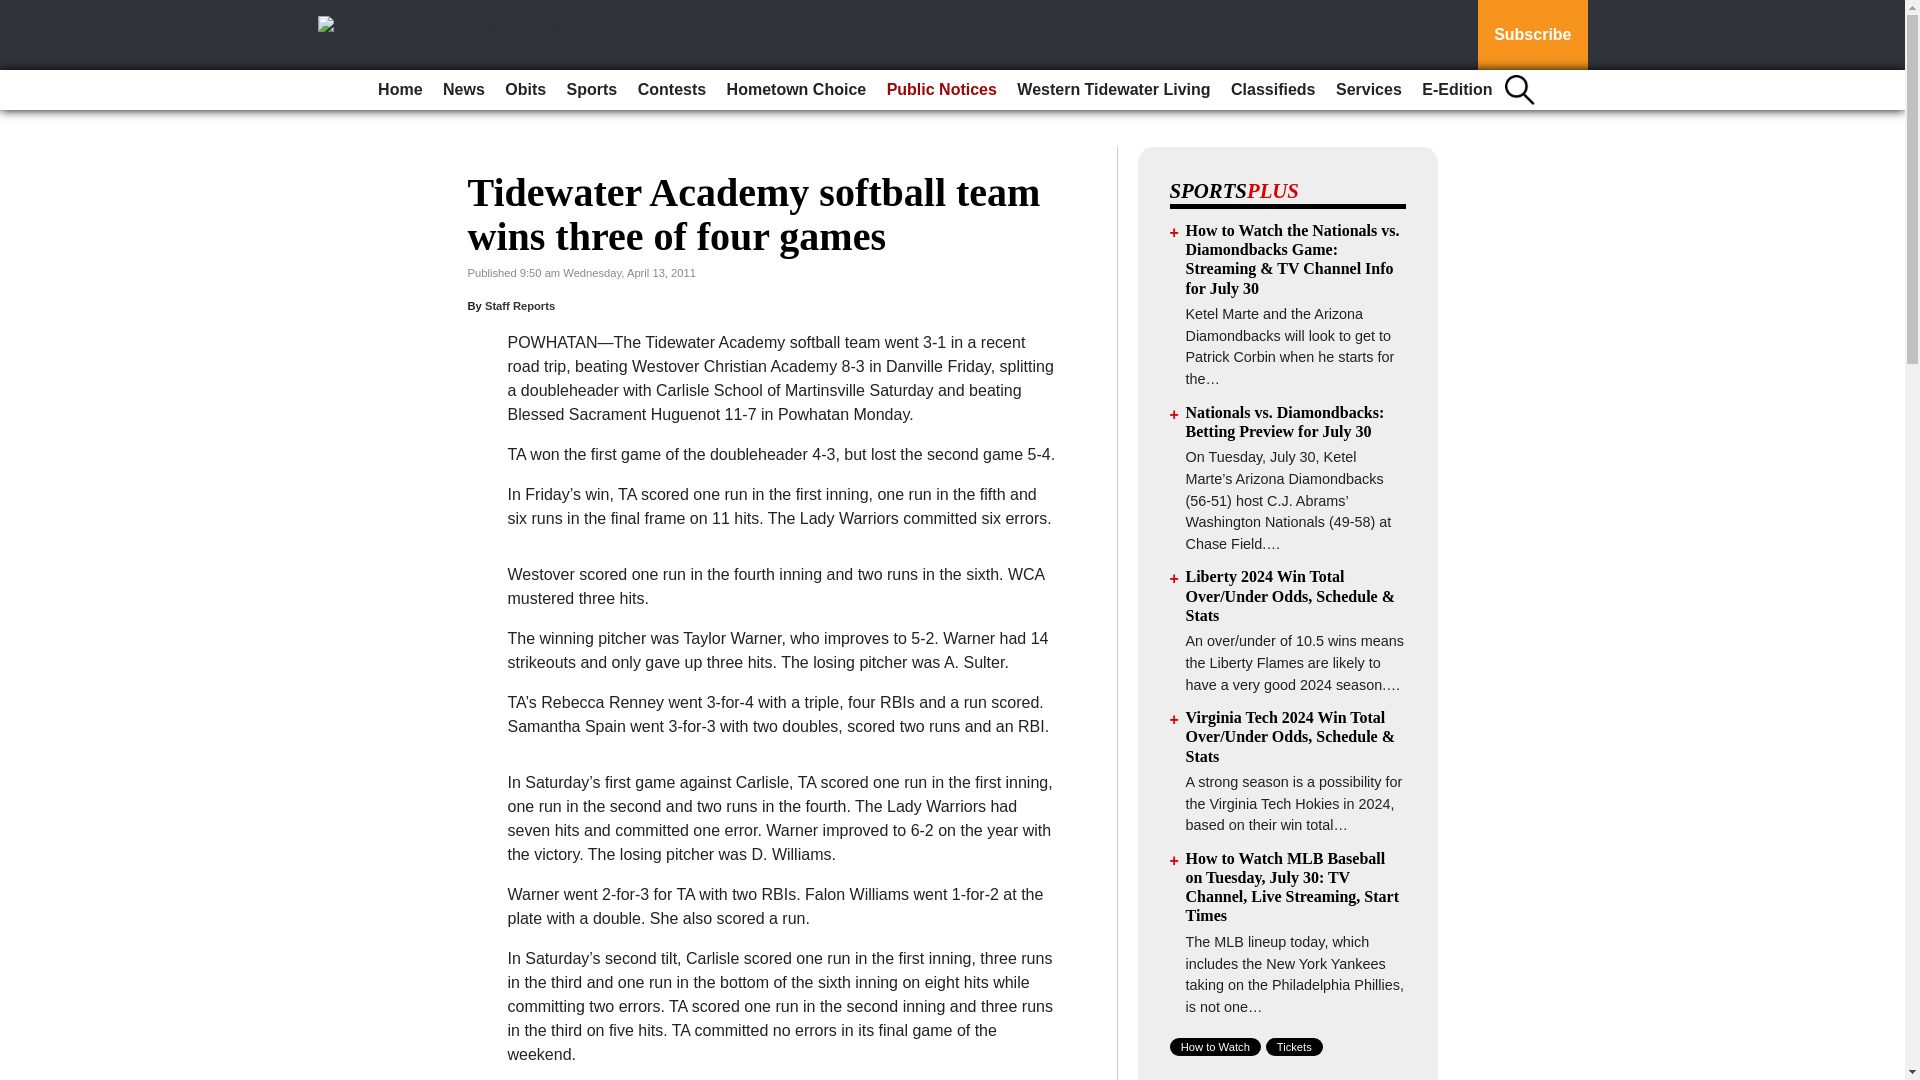 Image resolution: width=1920 pixels, height=1080 pixels. What do you see at coordinates (18, 12) in the screenshot?
I see `Go` at bounding box center [18, 12].